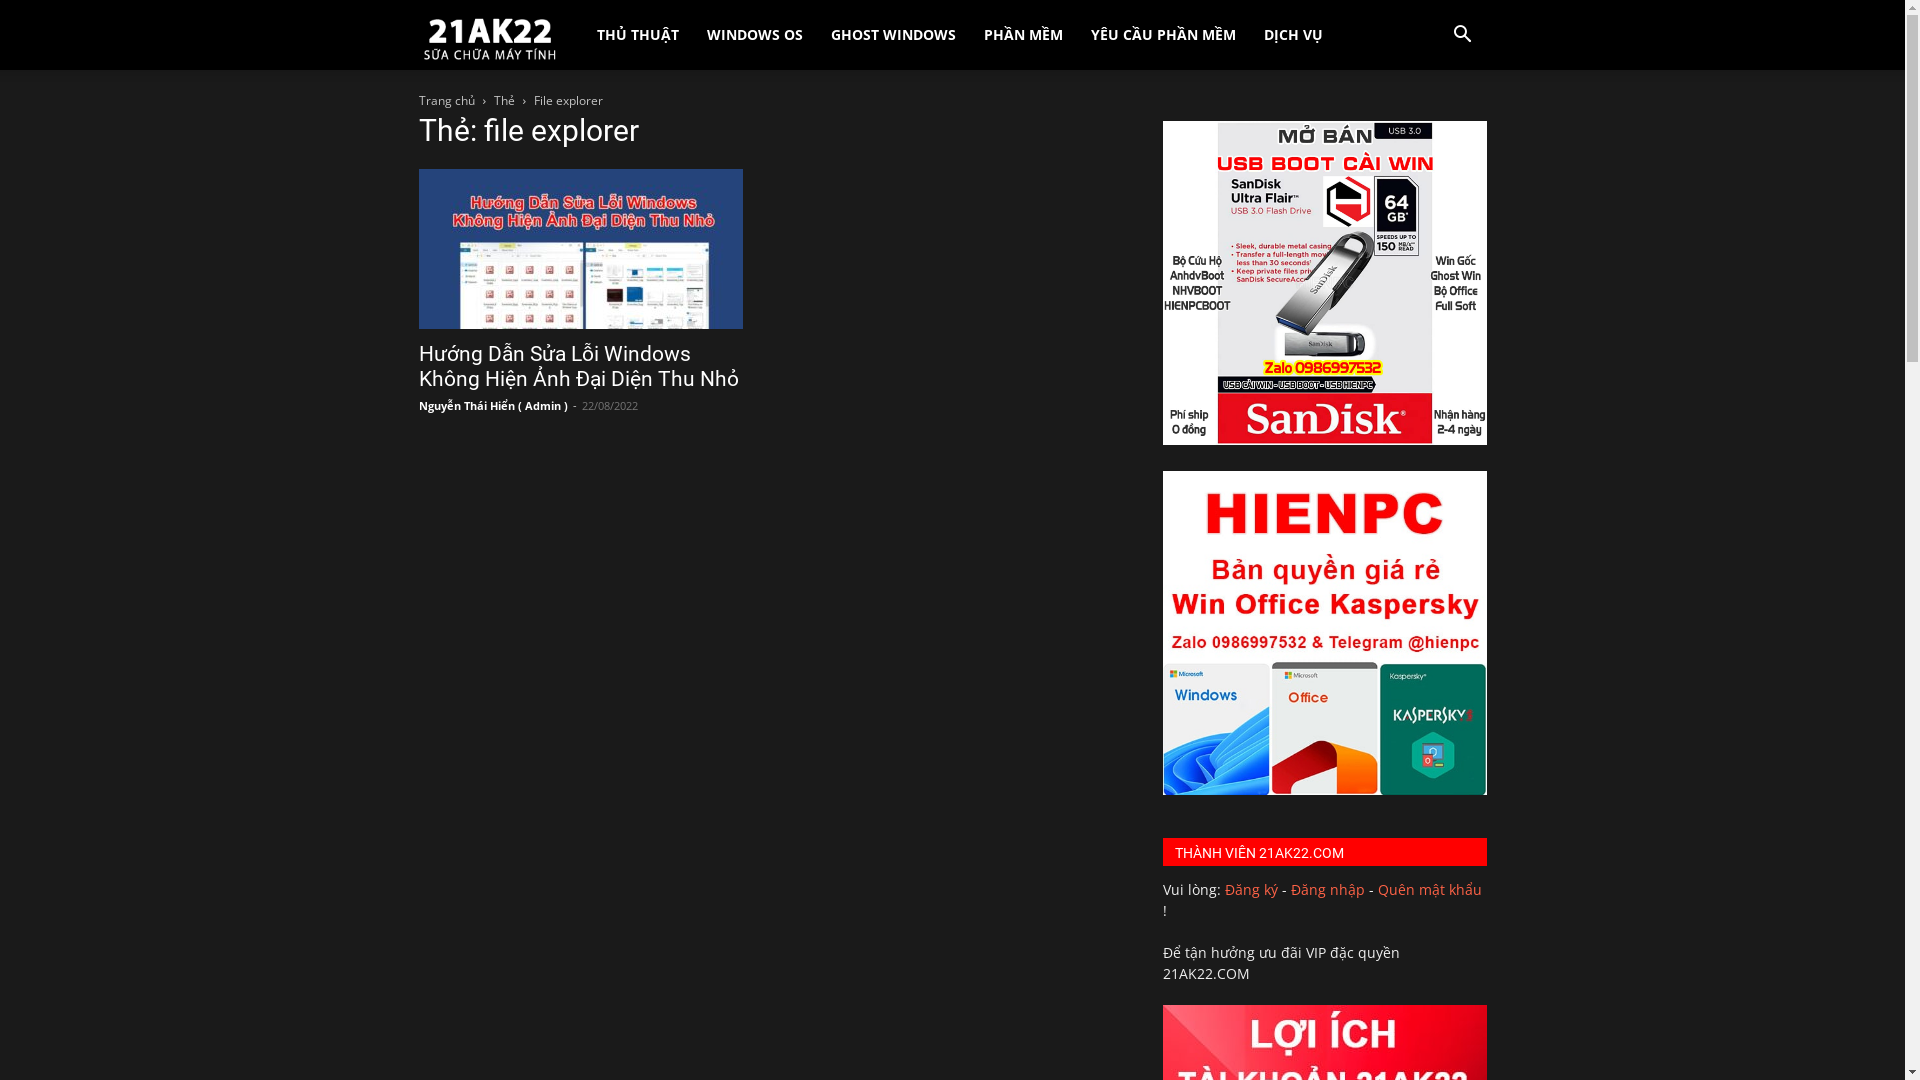 This screenshot has width=1920, height=1080. What do you see at coordinates (1324, 790) in the screenshot?
I see `HIENPC` at bounding box center [1324, 790].